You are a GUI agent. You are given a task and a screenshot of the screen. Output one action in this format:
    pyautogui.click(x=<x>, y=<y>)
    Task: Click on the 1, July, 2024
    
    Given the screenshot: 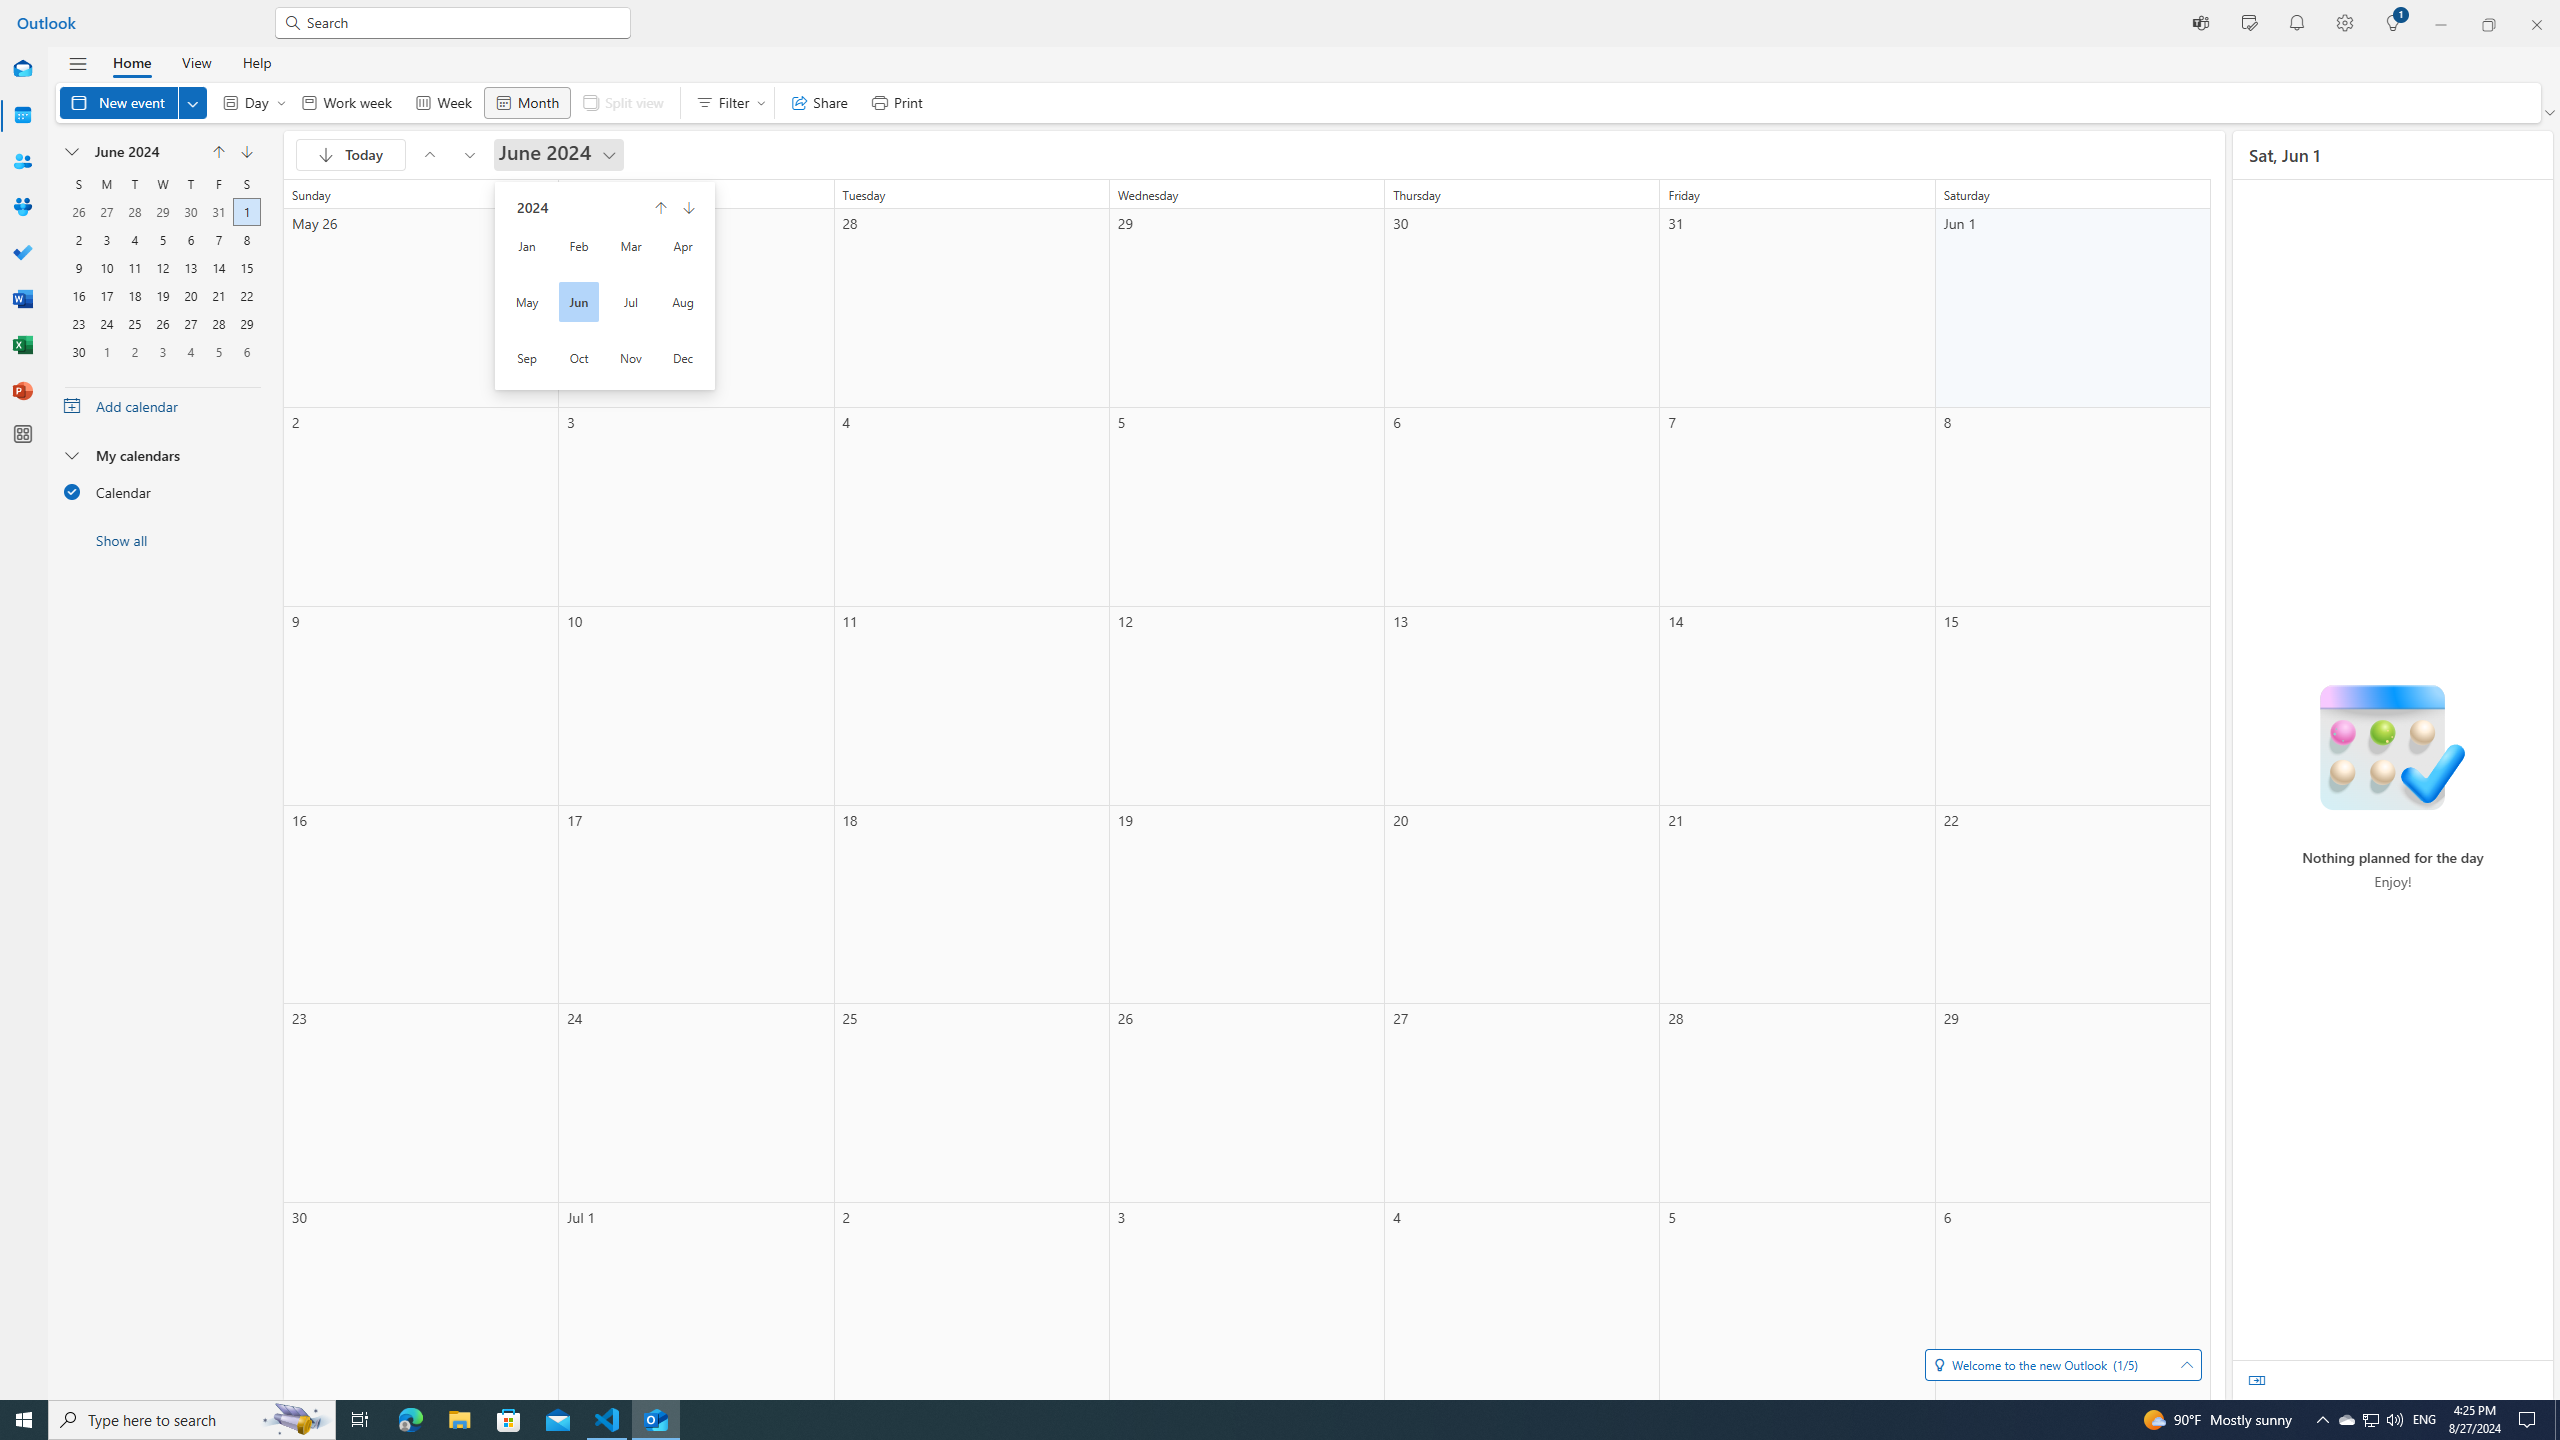 What is the action you would take?
    pyautogui.click(x=106, y=350)
    